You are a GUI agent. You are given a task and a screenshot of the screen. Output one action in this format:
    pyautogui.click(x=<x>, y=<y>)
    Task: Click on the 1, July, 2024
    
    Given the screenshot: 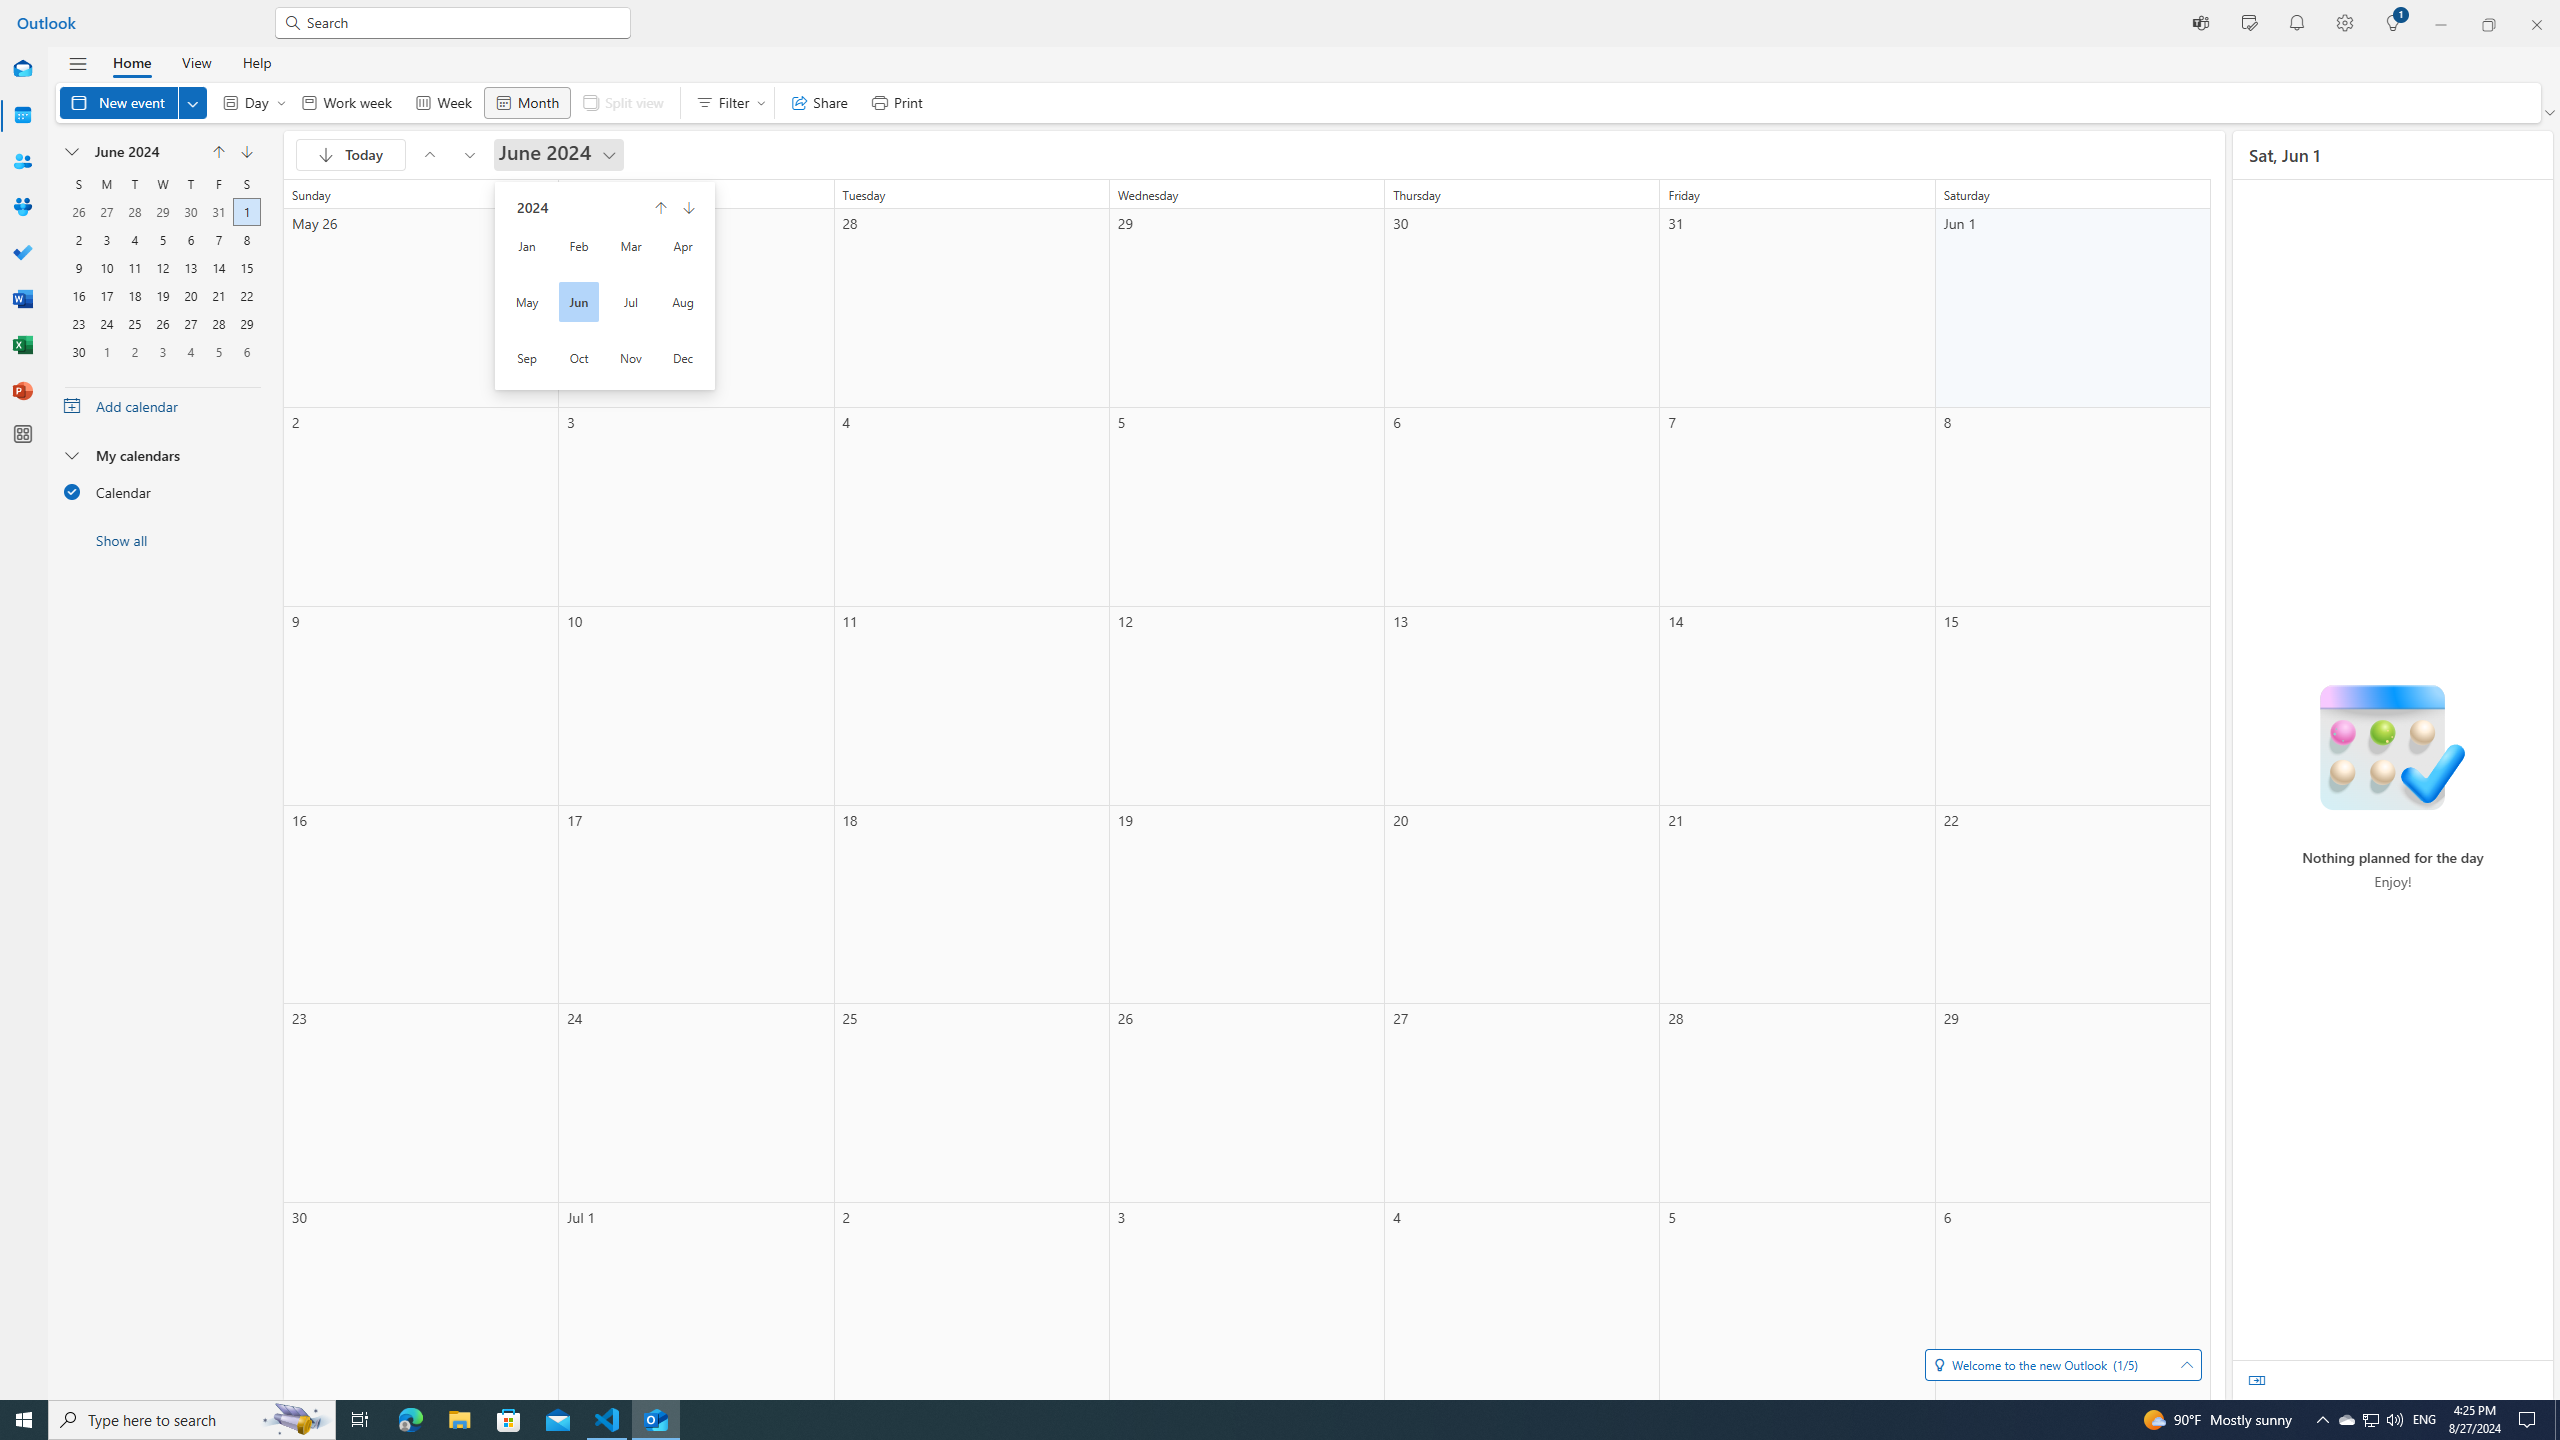 What is the action you would take?
    pyautogui.click(x=106, y=350)
    